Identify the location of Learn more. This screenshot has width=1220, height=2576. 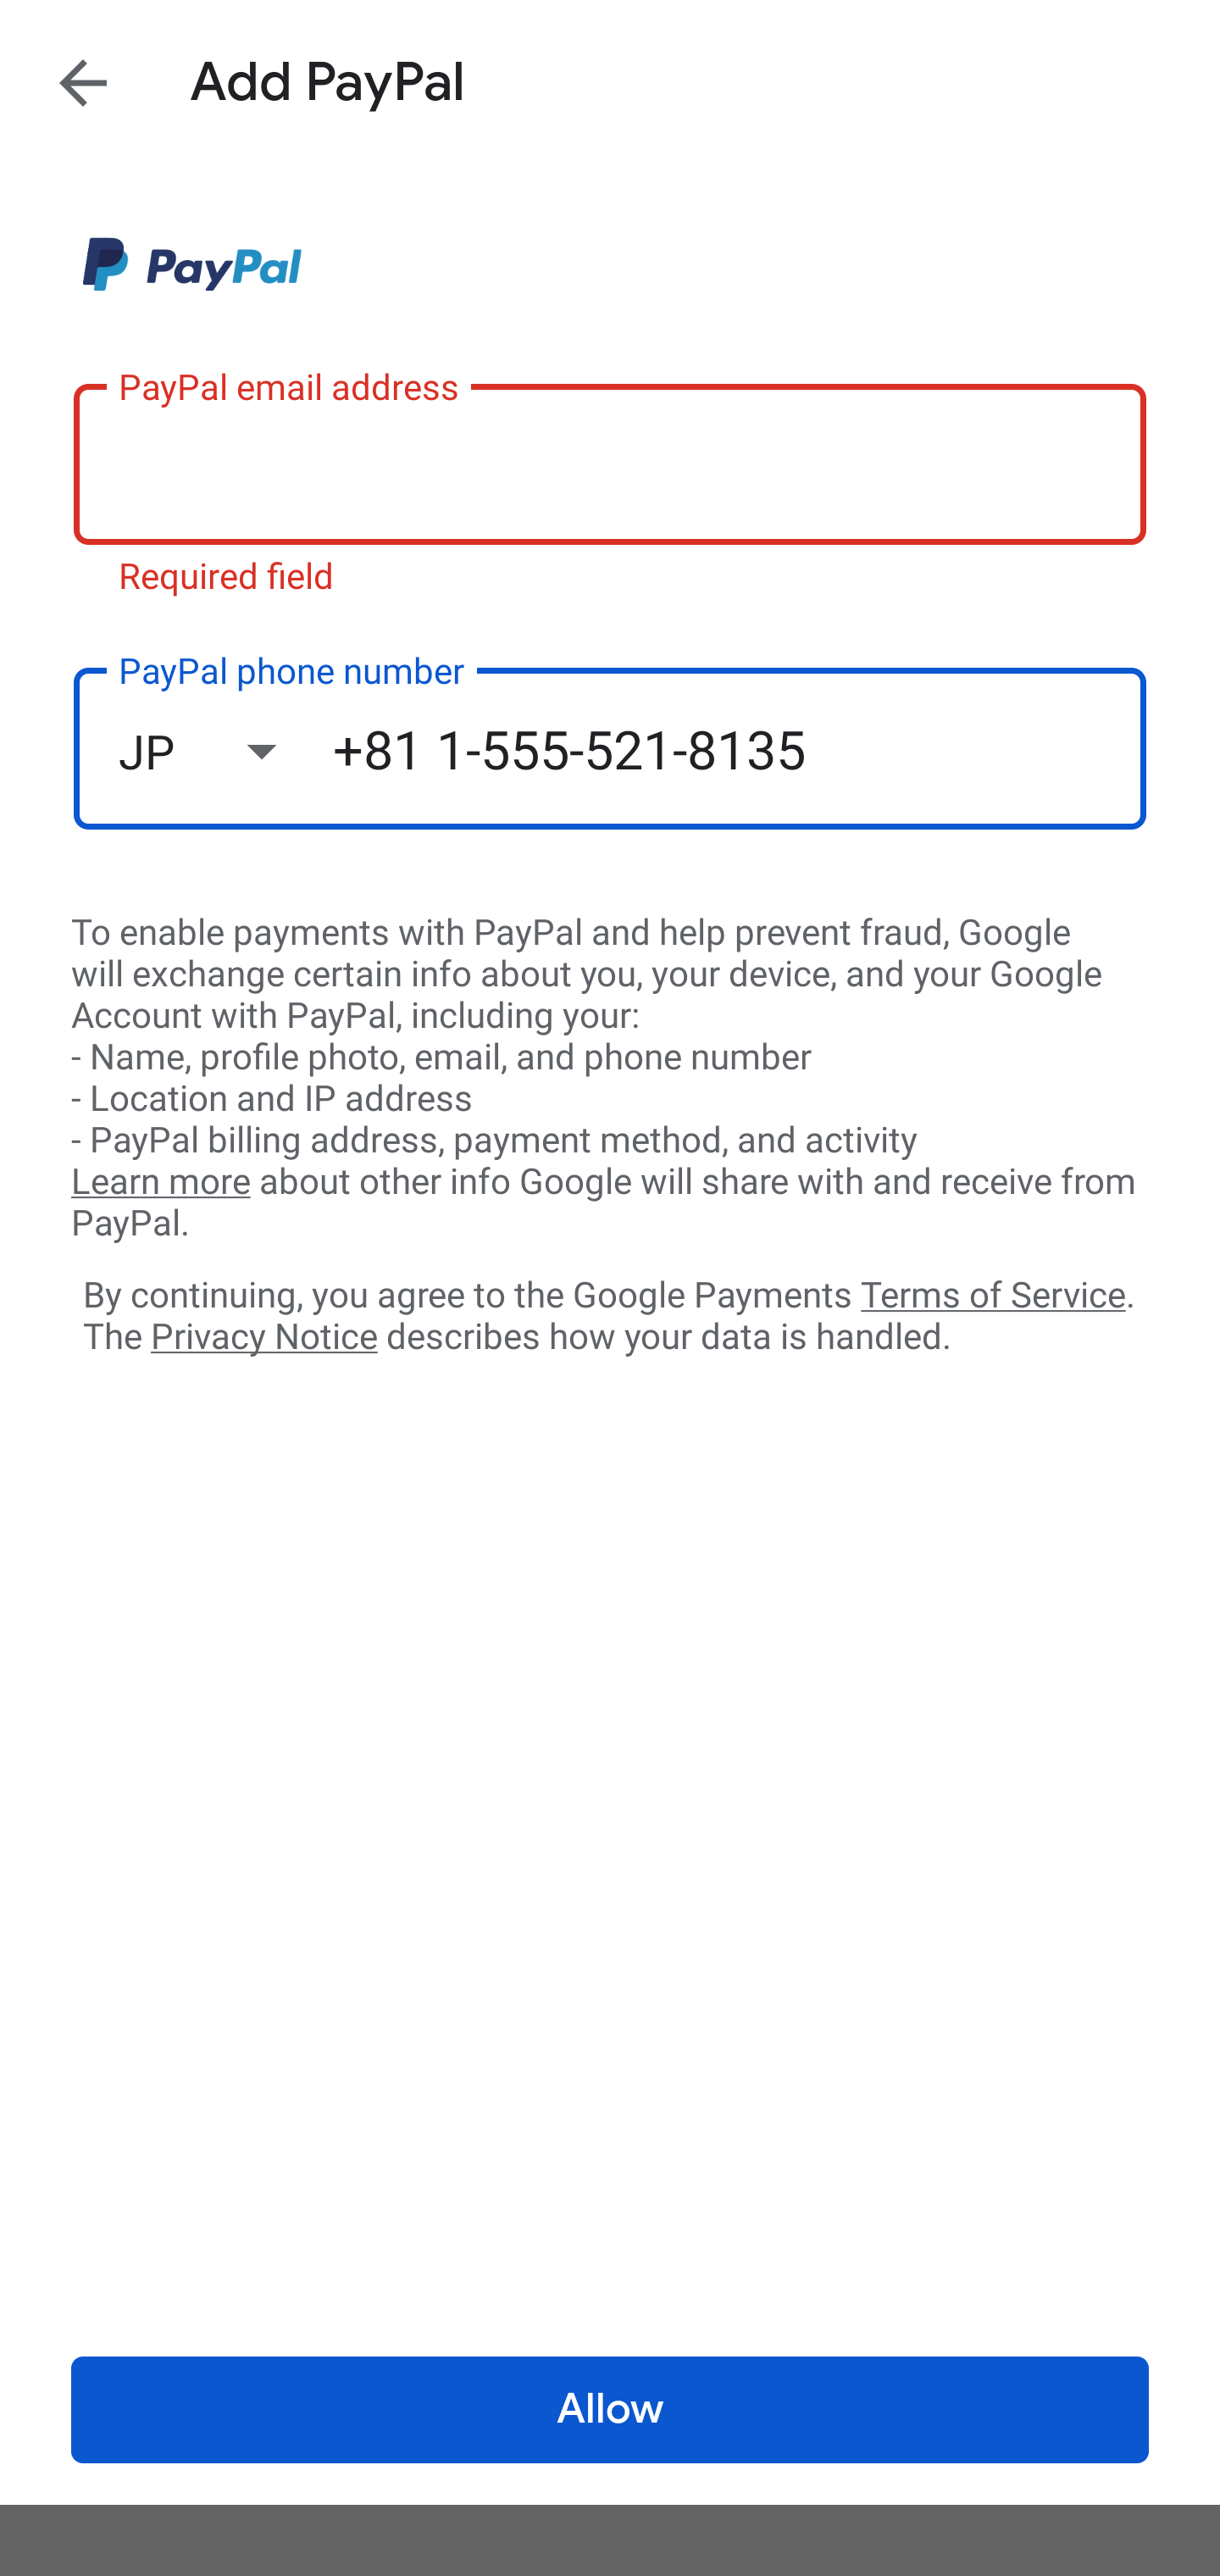
(160, 1182).